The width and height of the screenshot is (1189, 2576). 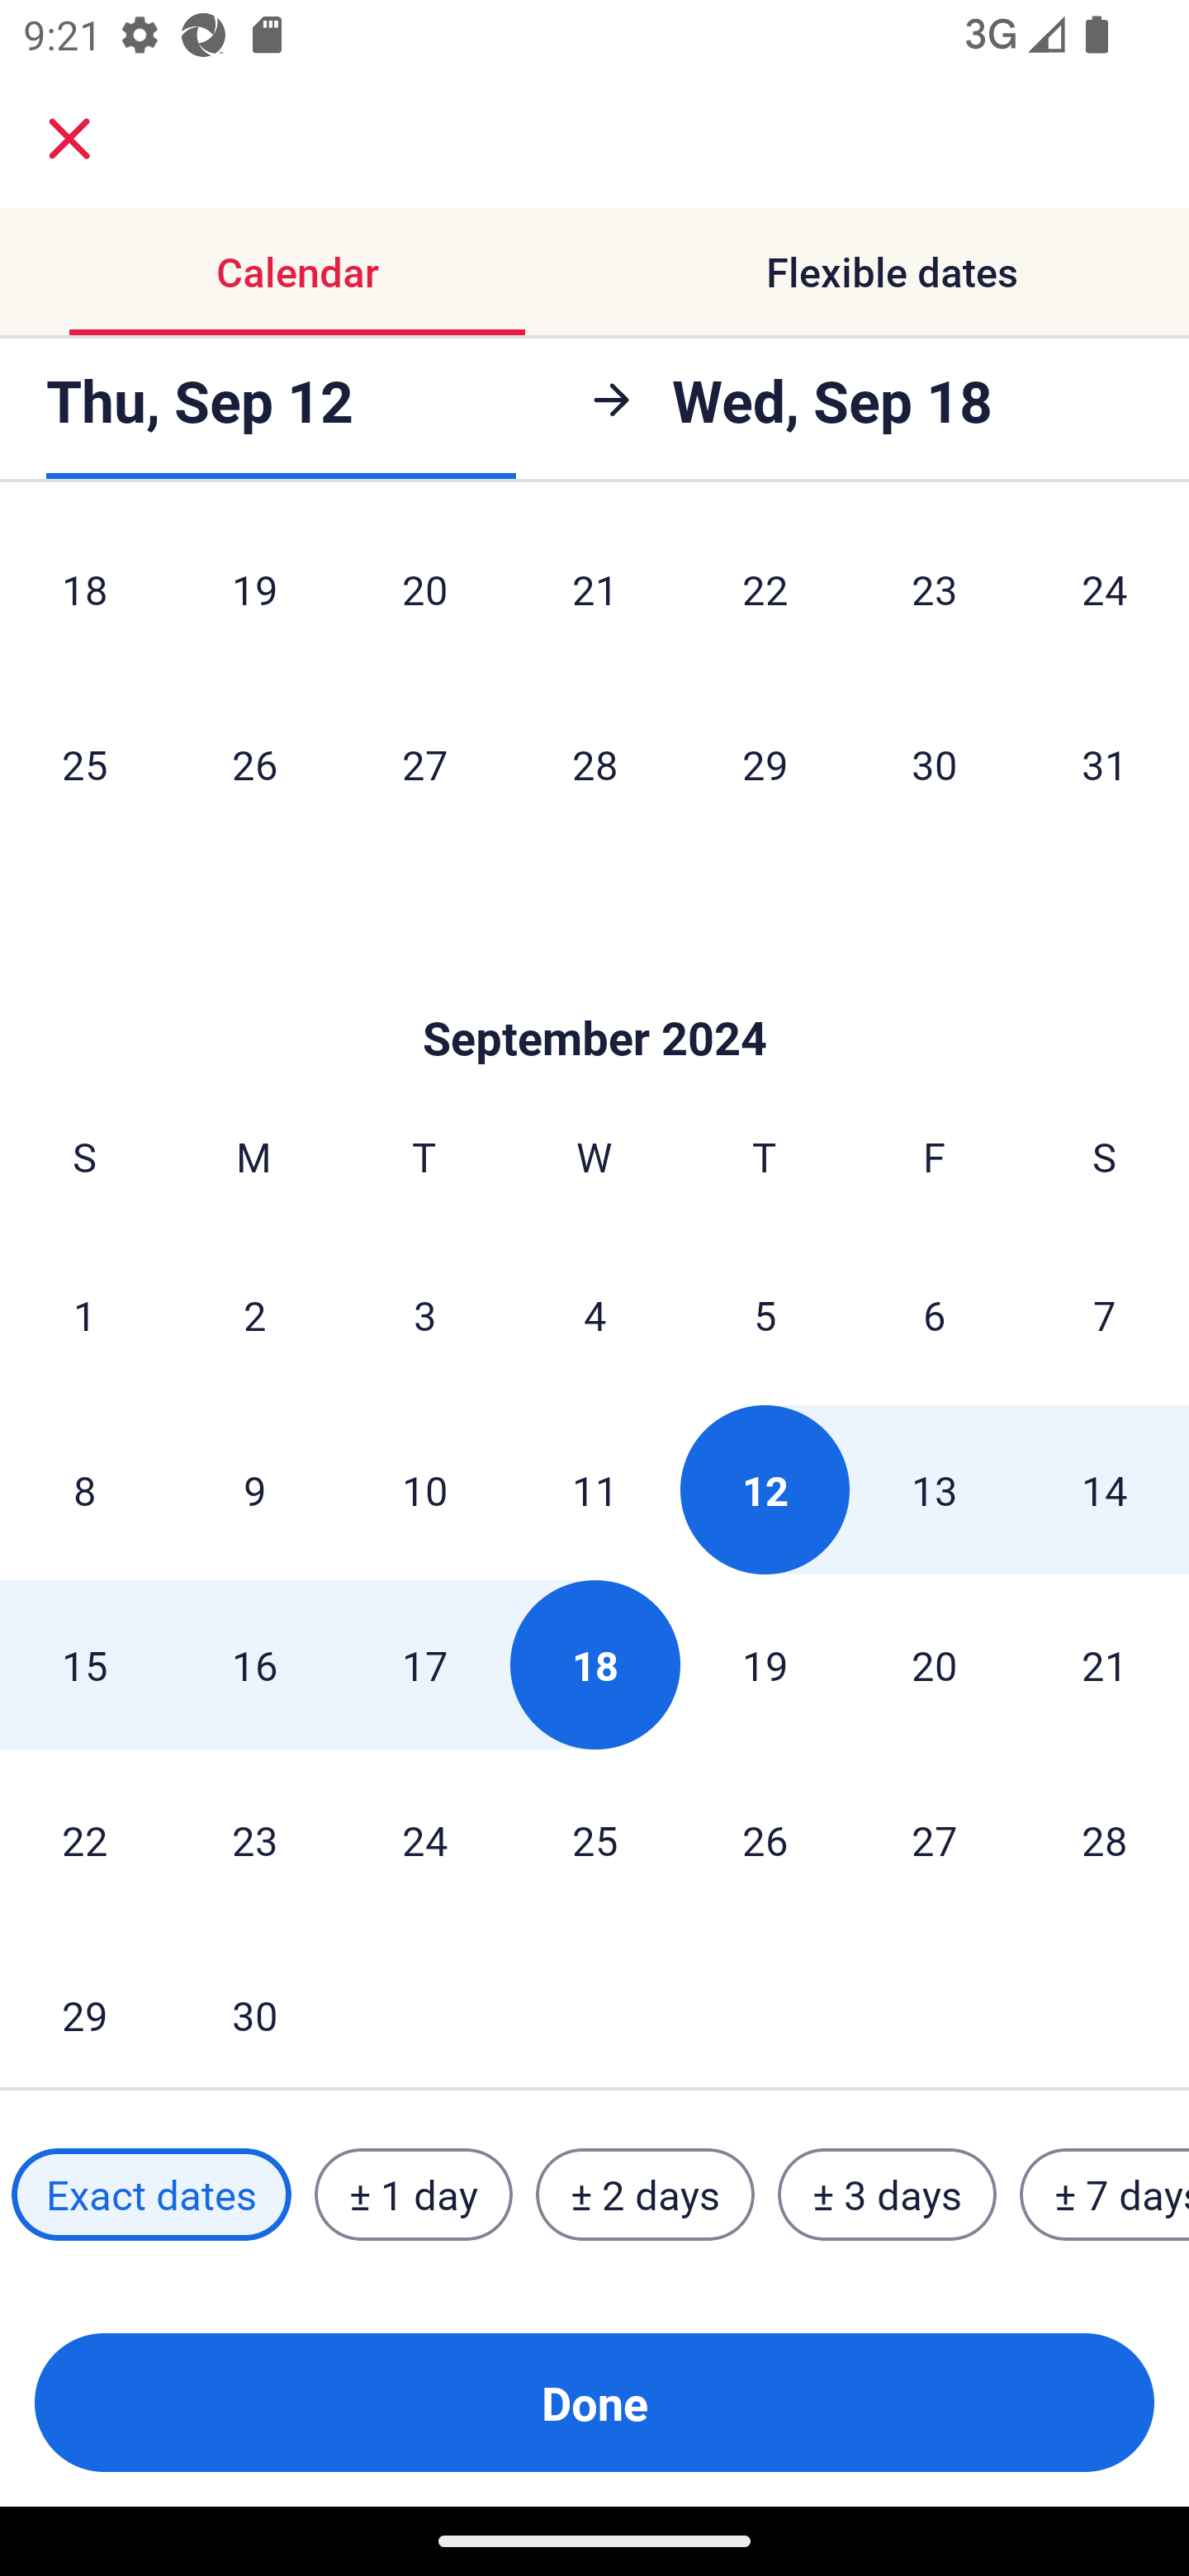 I want to click on 26 Thursday, September 26, 2024, so click(x=765, y=1839).